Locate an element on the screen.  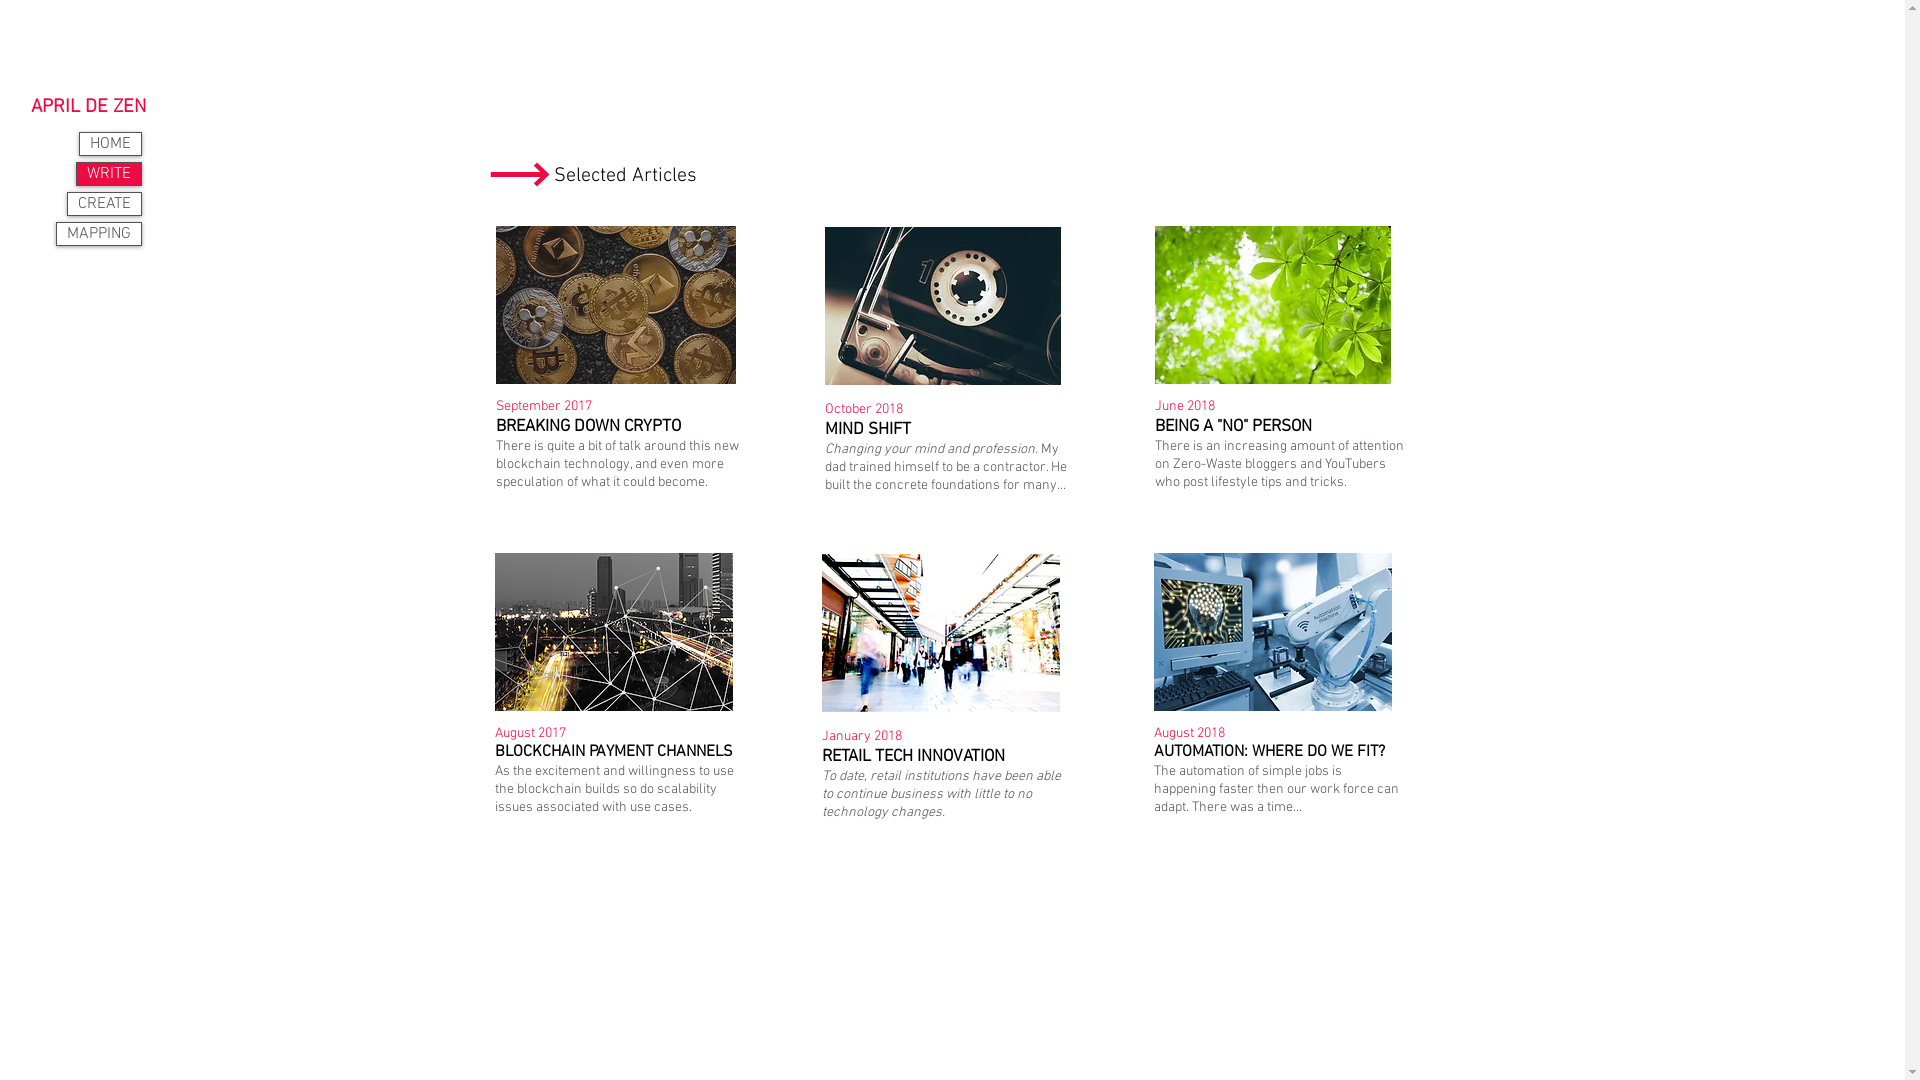
MAPPING is located at coordinates (99, 234).